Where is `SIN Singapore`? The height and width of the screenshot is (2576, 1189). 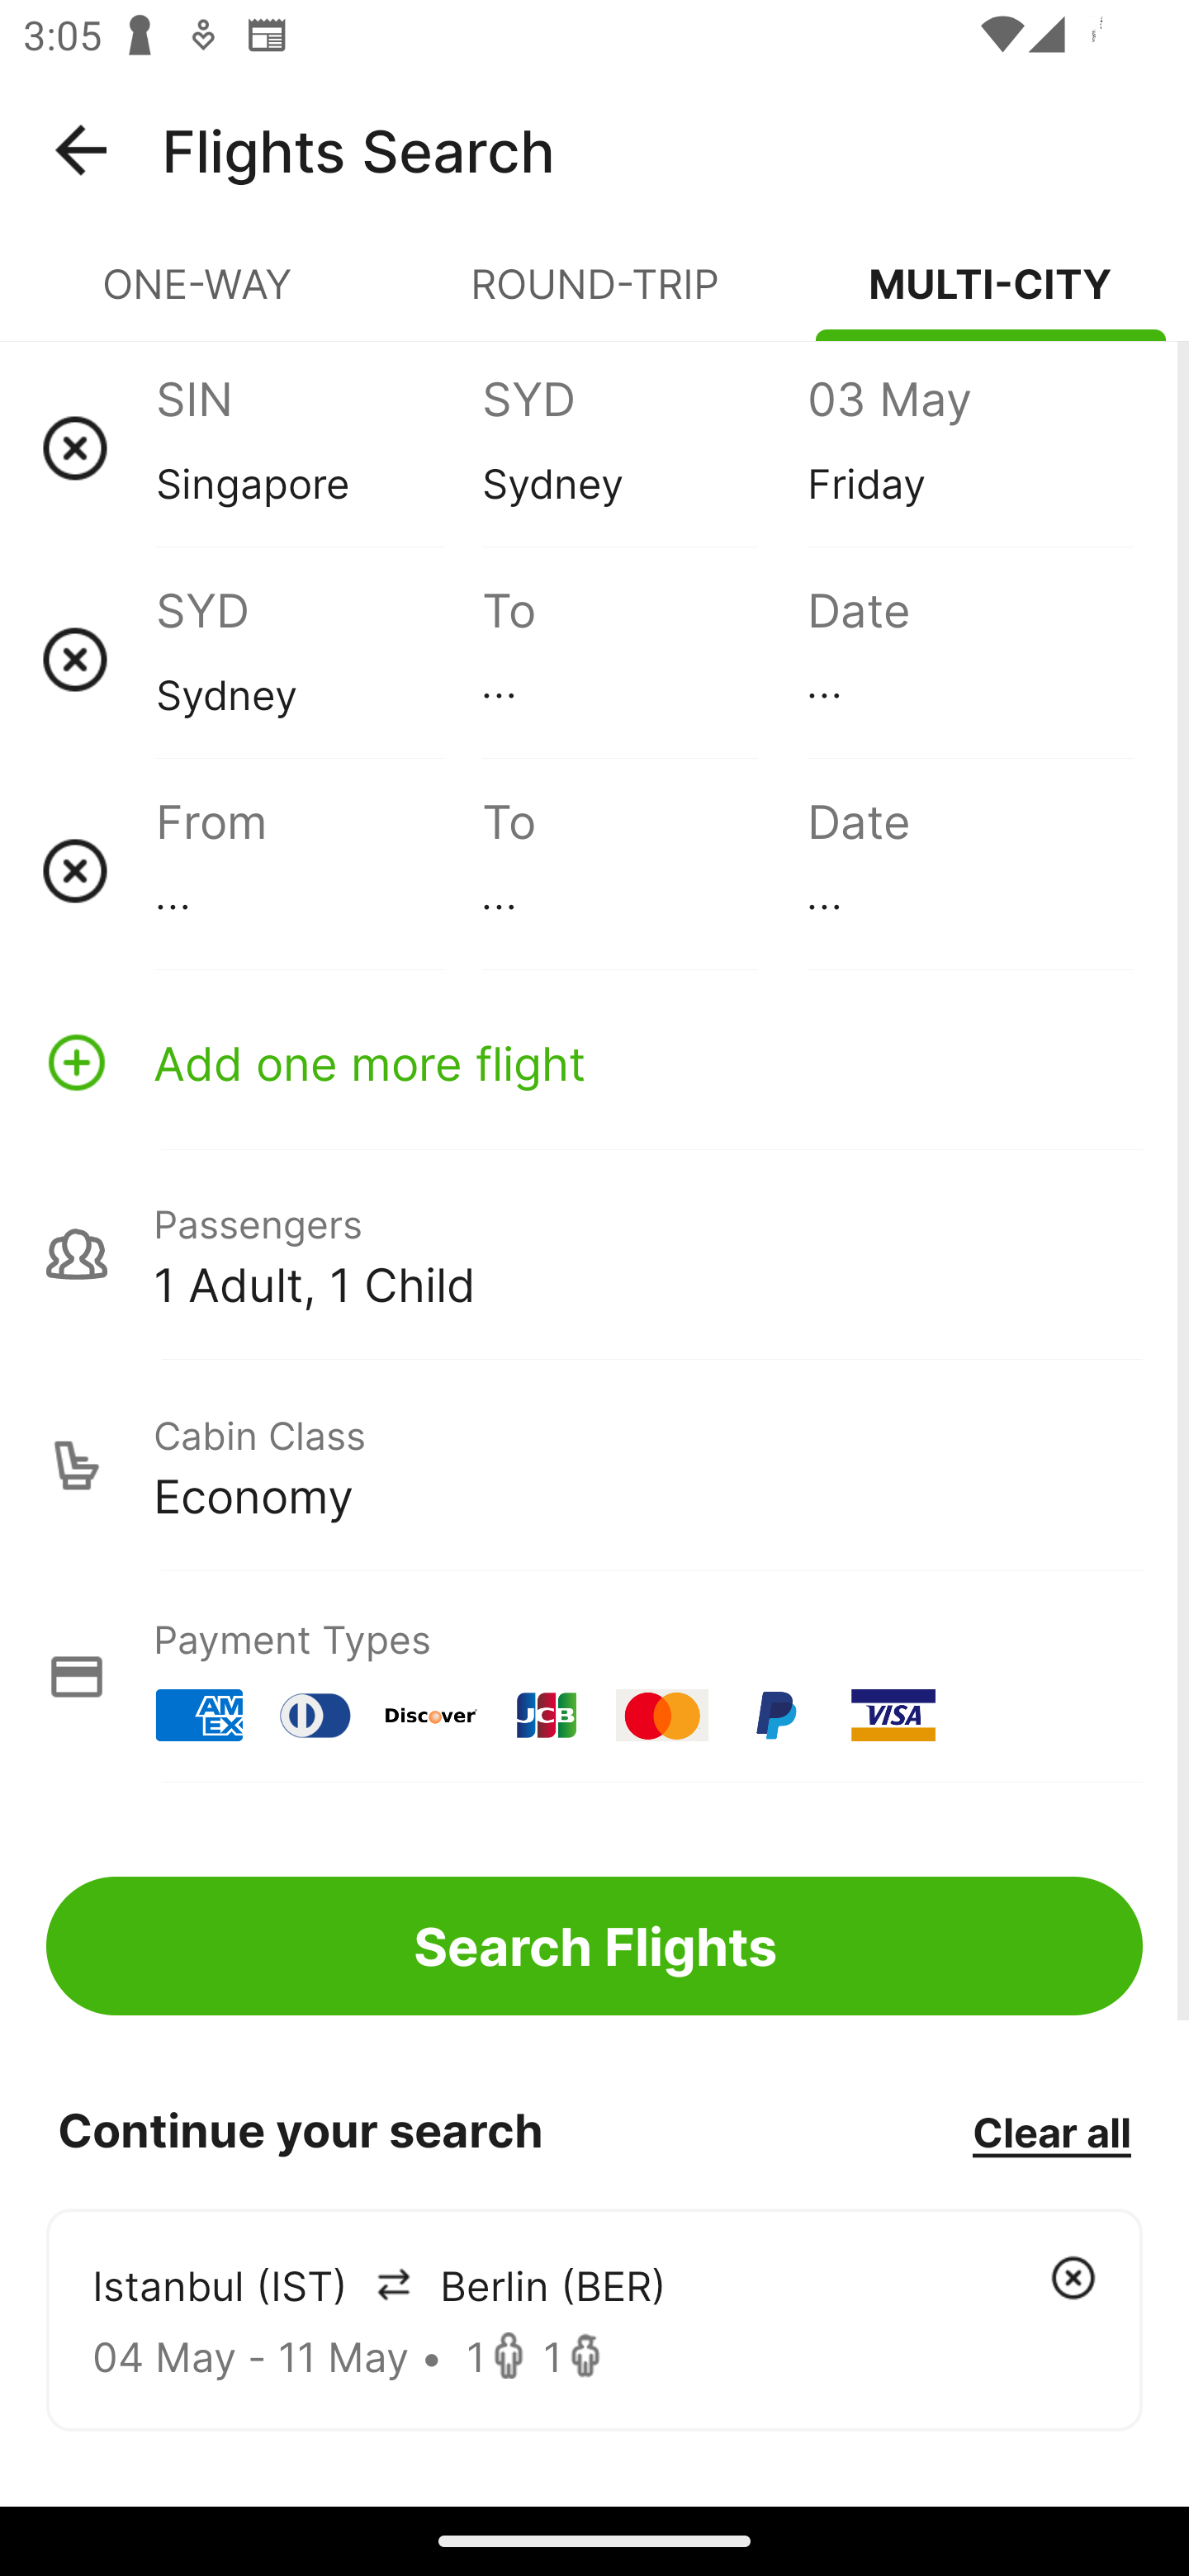
SIN Singapore is located at coordinates (319, 447).